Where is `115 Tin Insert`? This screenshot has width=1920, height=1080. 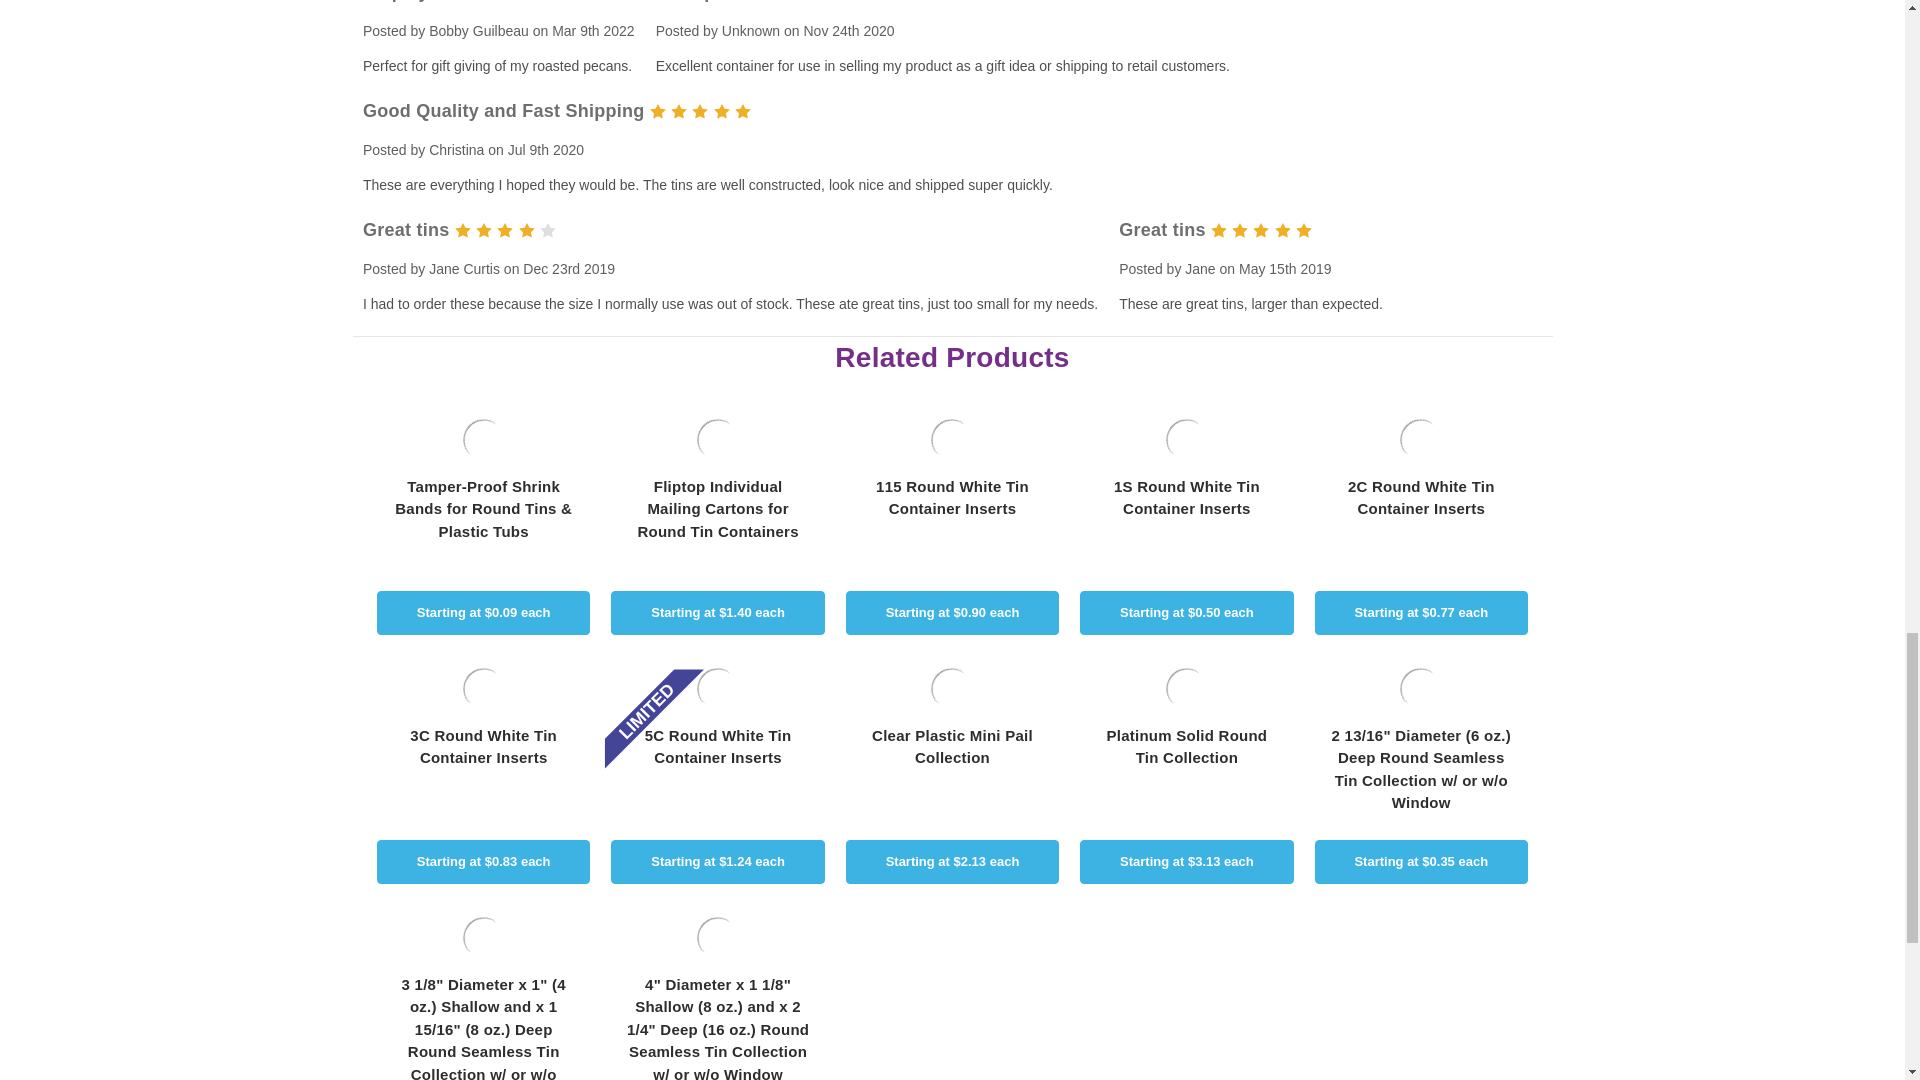
115 Tin Insert is located at coordinates (952, 440).